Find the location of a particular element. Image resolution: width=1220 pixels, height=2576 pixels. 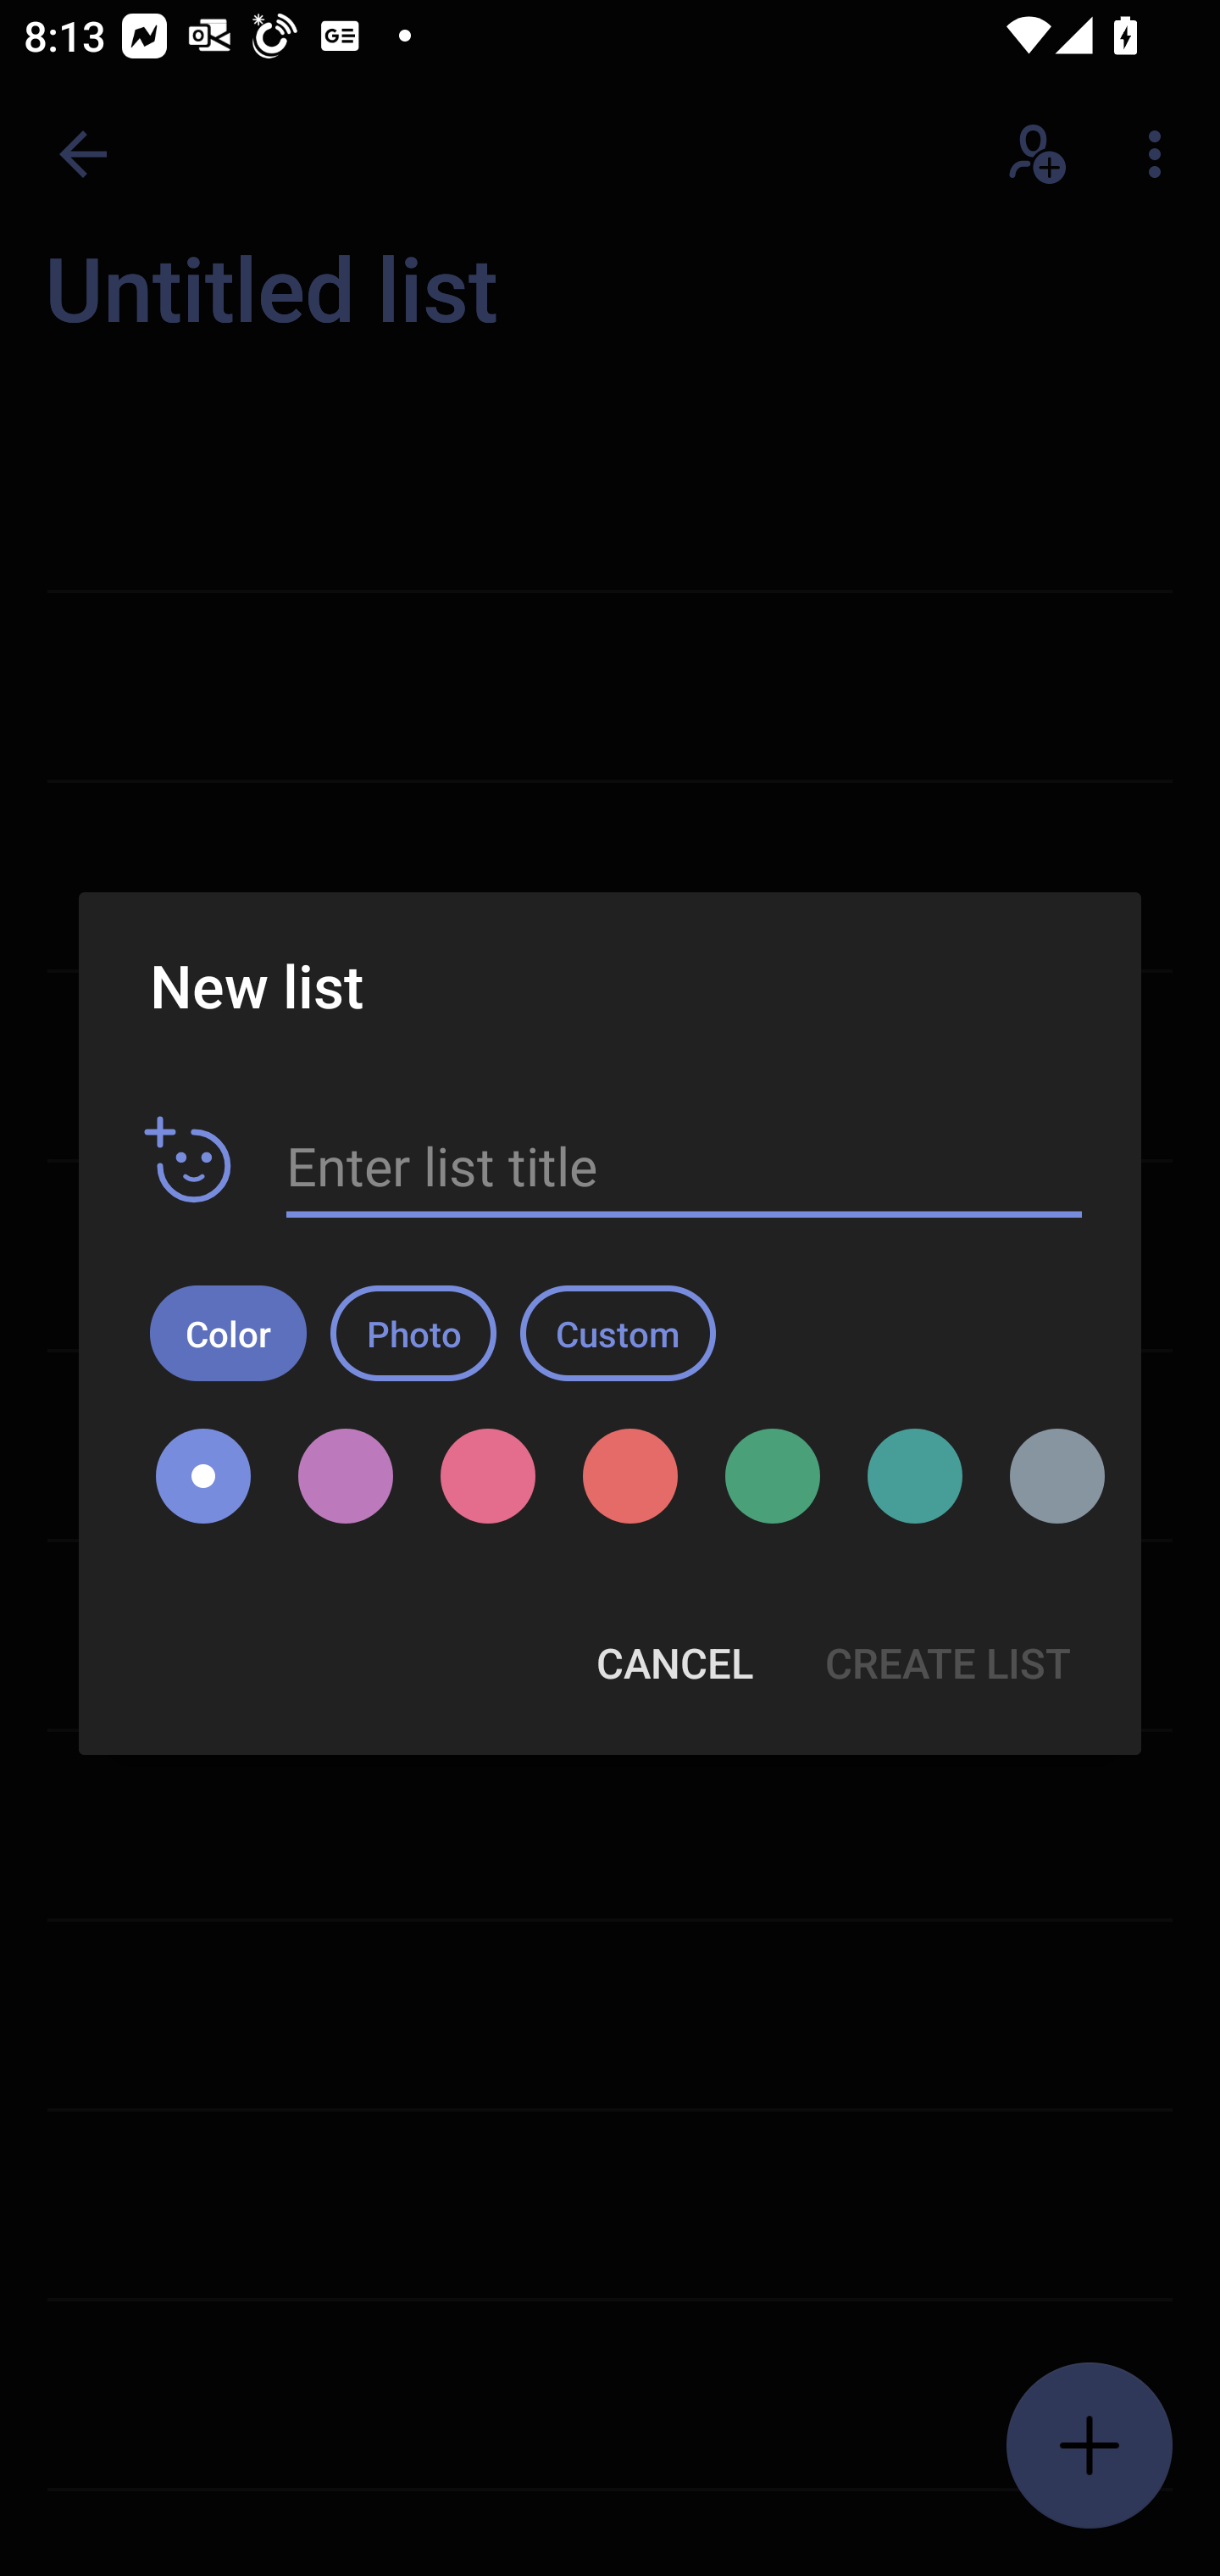

Selected, Dark blue is located at coordinates (203, 1476).